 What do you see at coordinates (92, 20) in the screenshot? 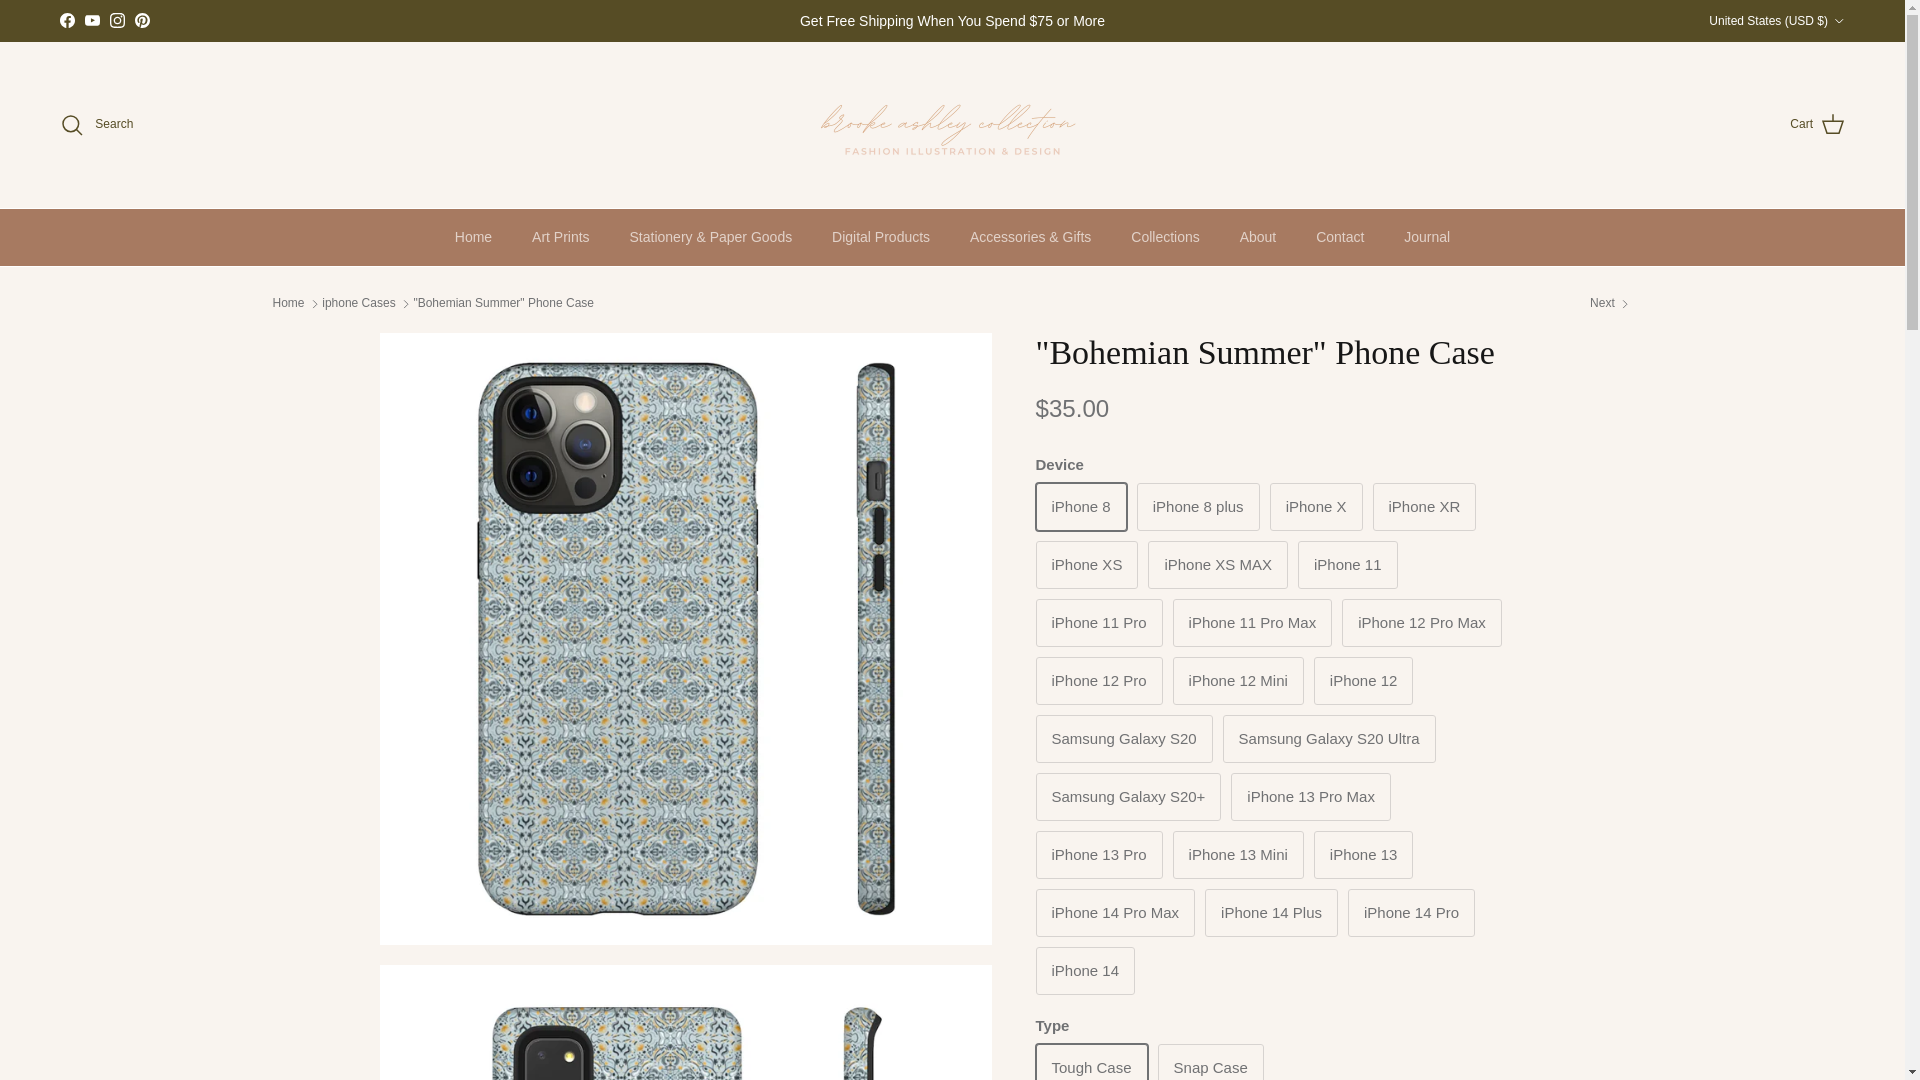
I see `YouTube` at bounding box center [92, 20].